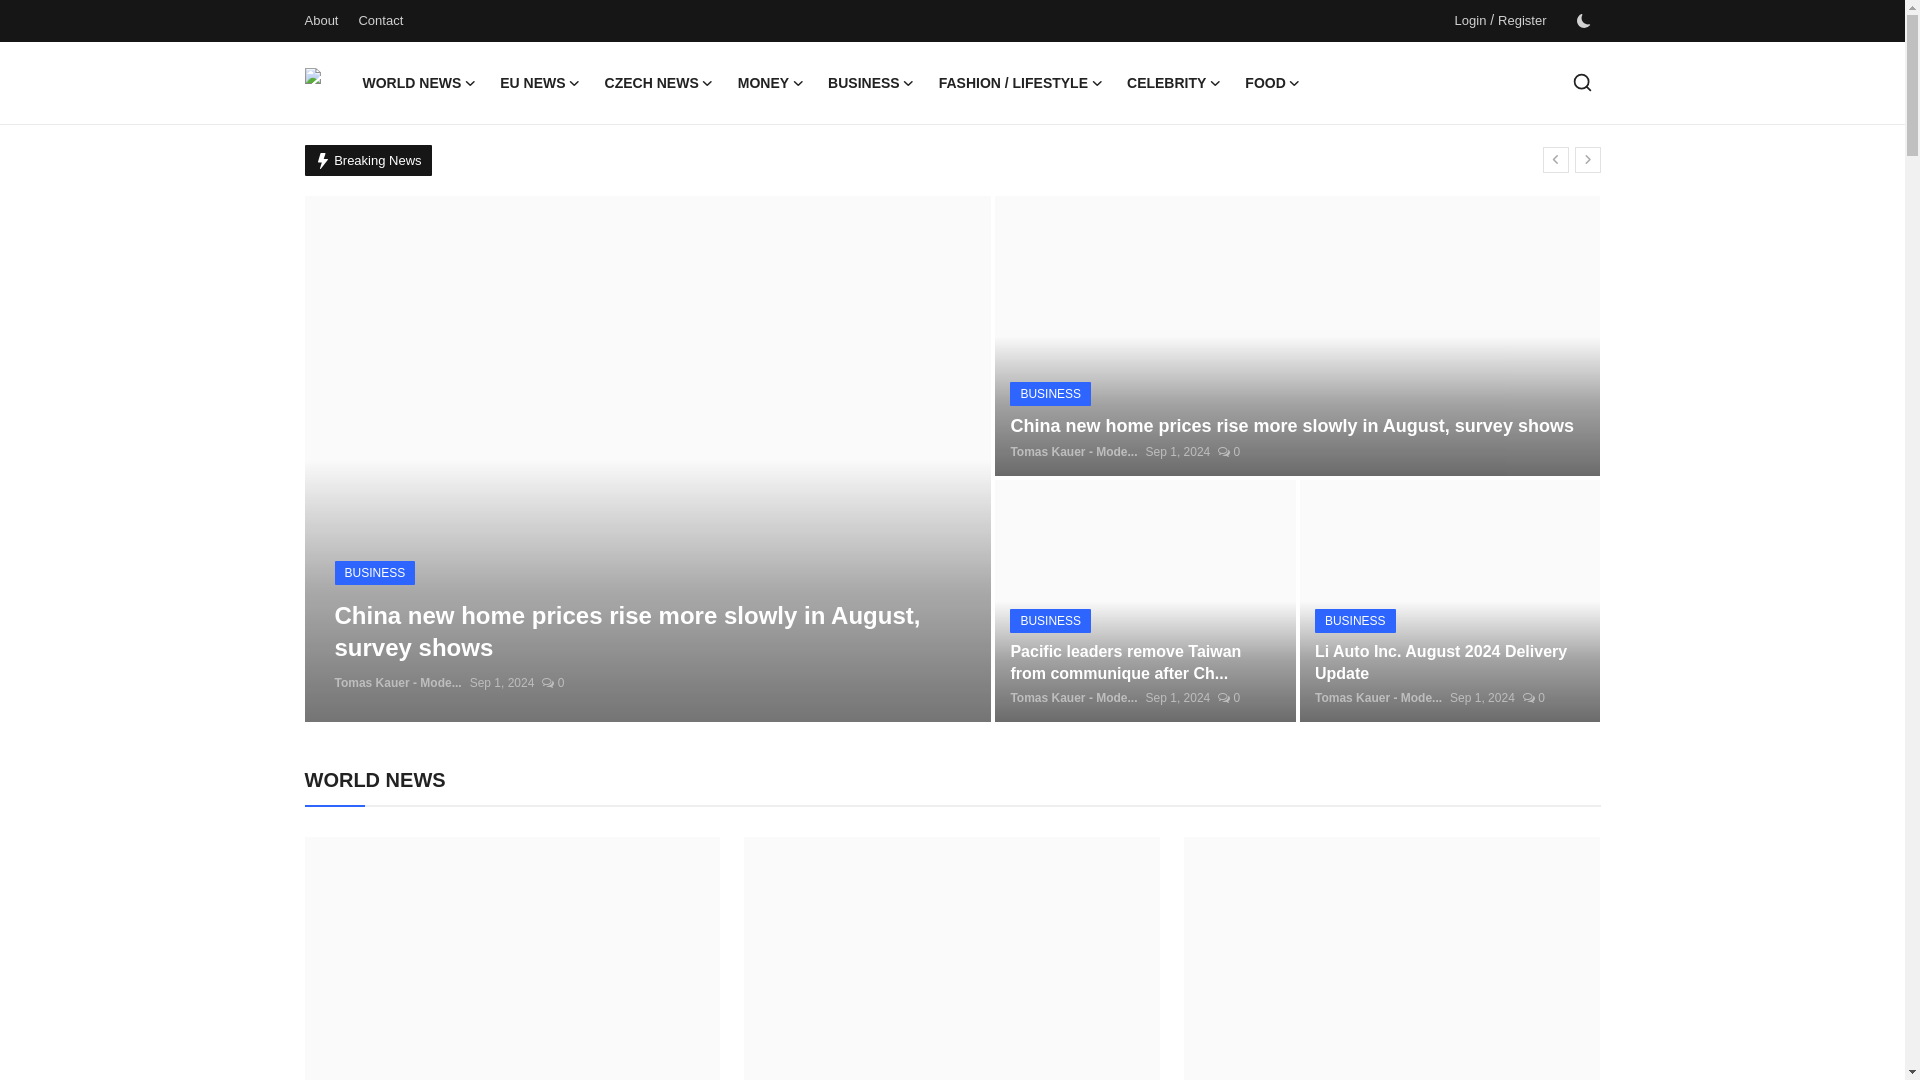  I want to click on Contact, so click(380, 20).